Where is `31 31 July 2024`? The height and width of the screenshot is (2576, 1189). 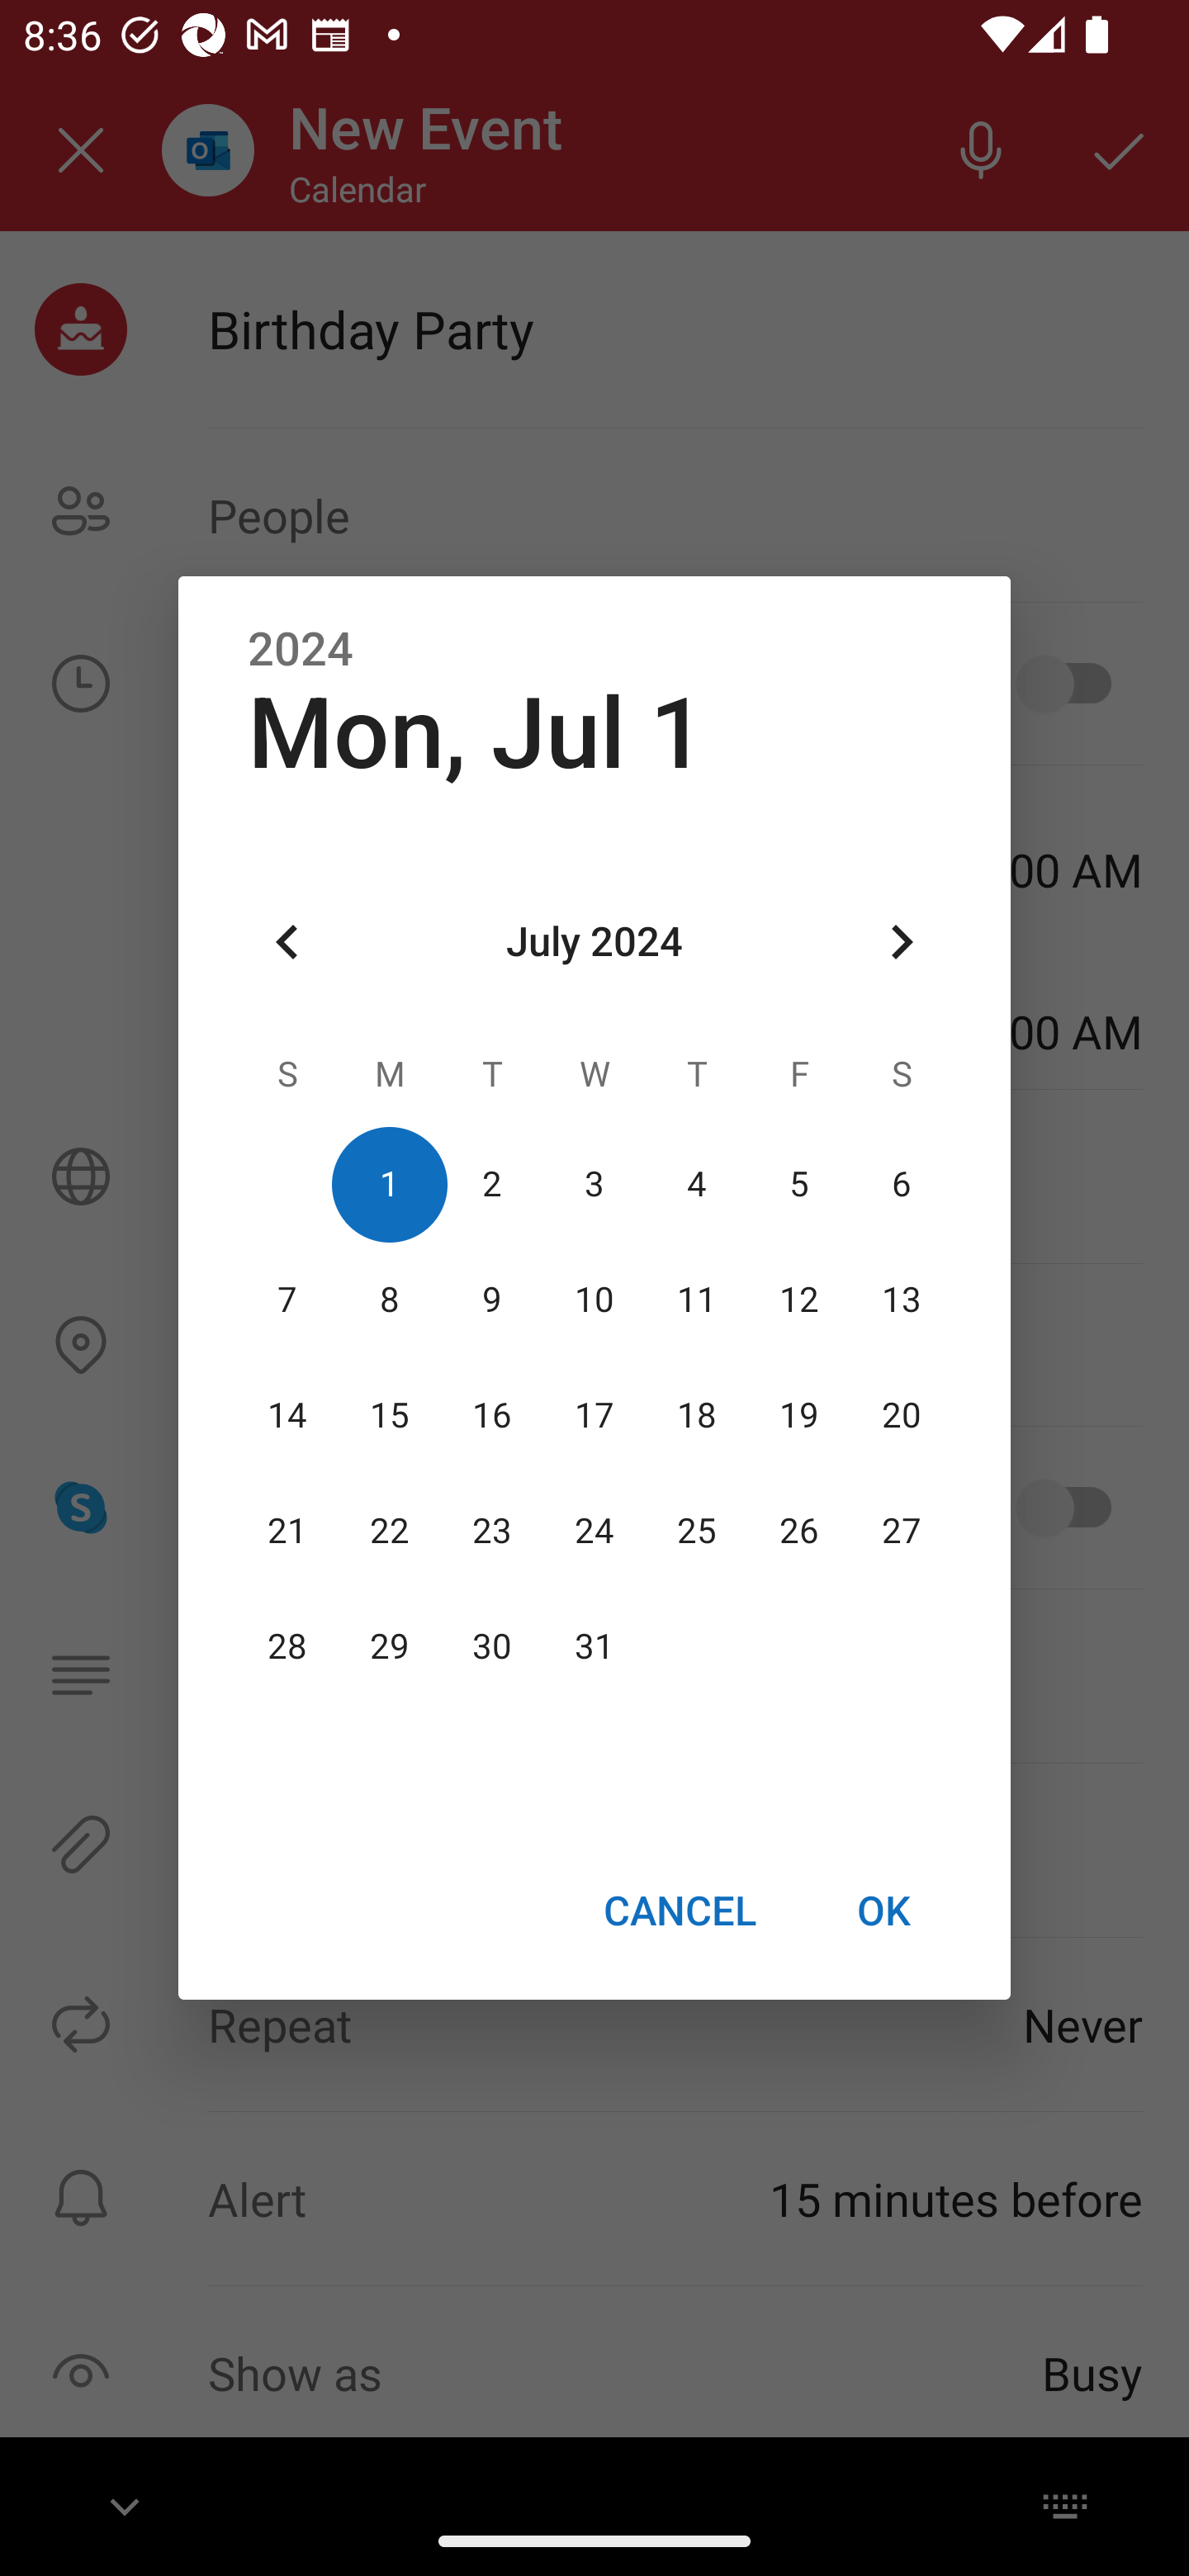 31 31 July 2024 is located at coordinates (594, 1647).